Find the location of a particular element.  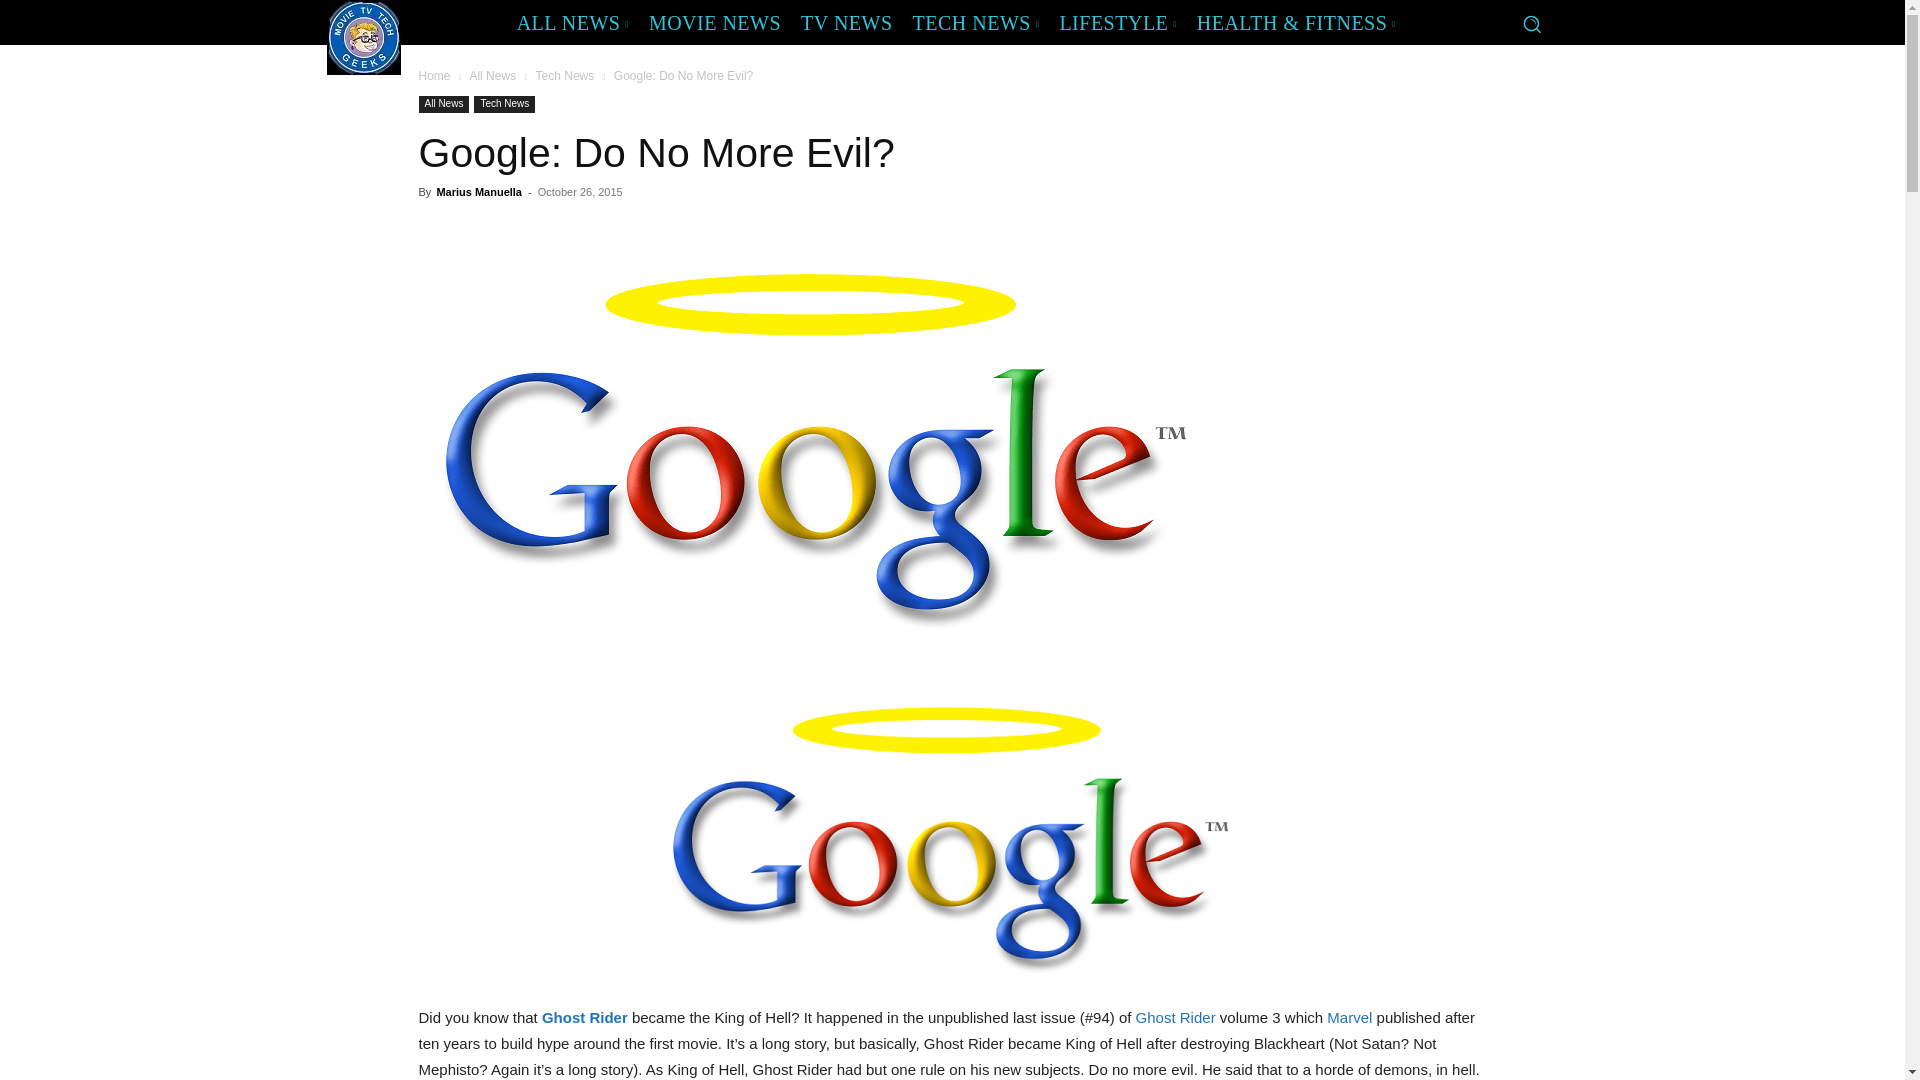

Ghost Rider is located at coordinates (584, 1017).